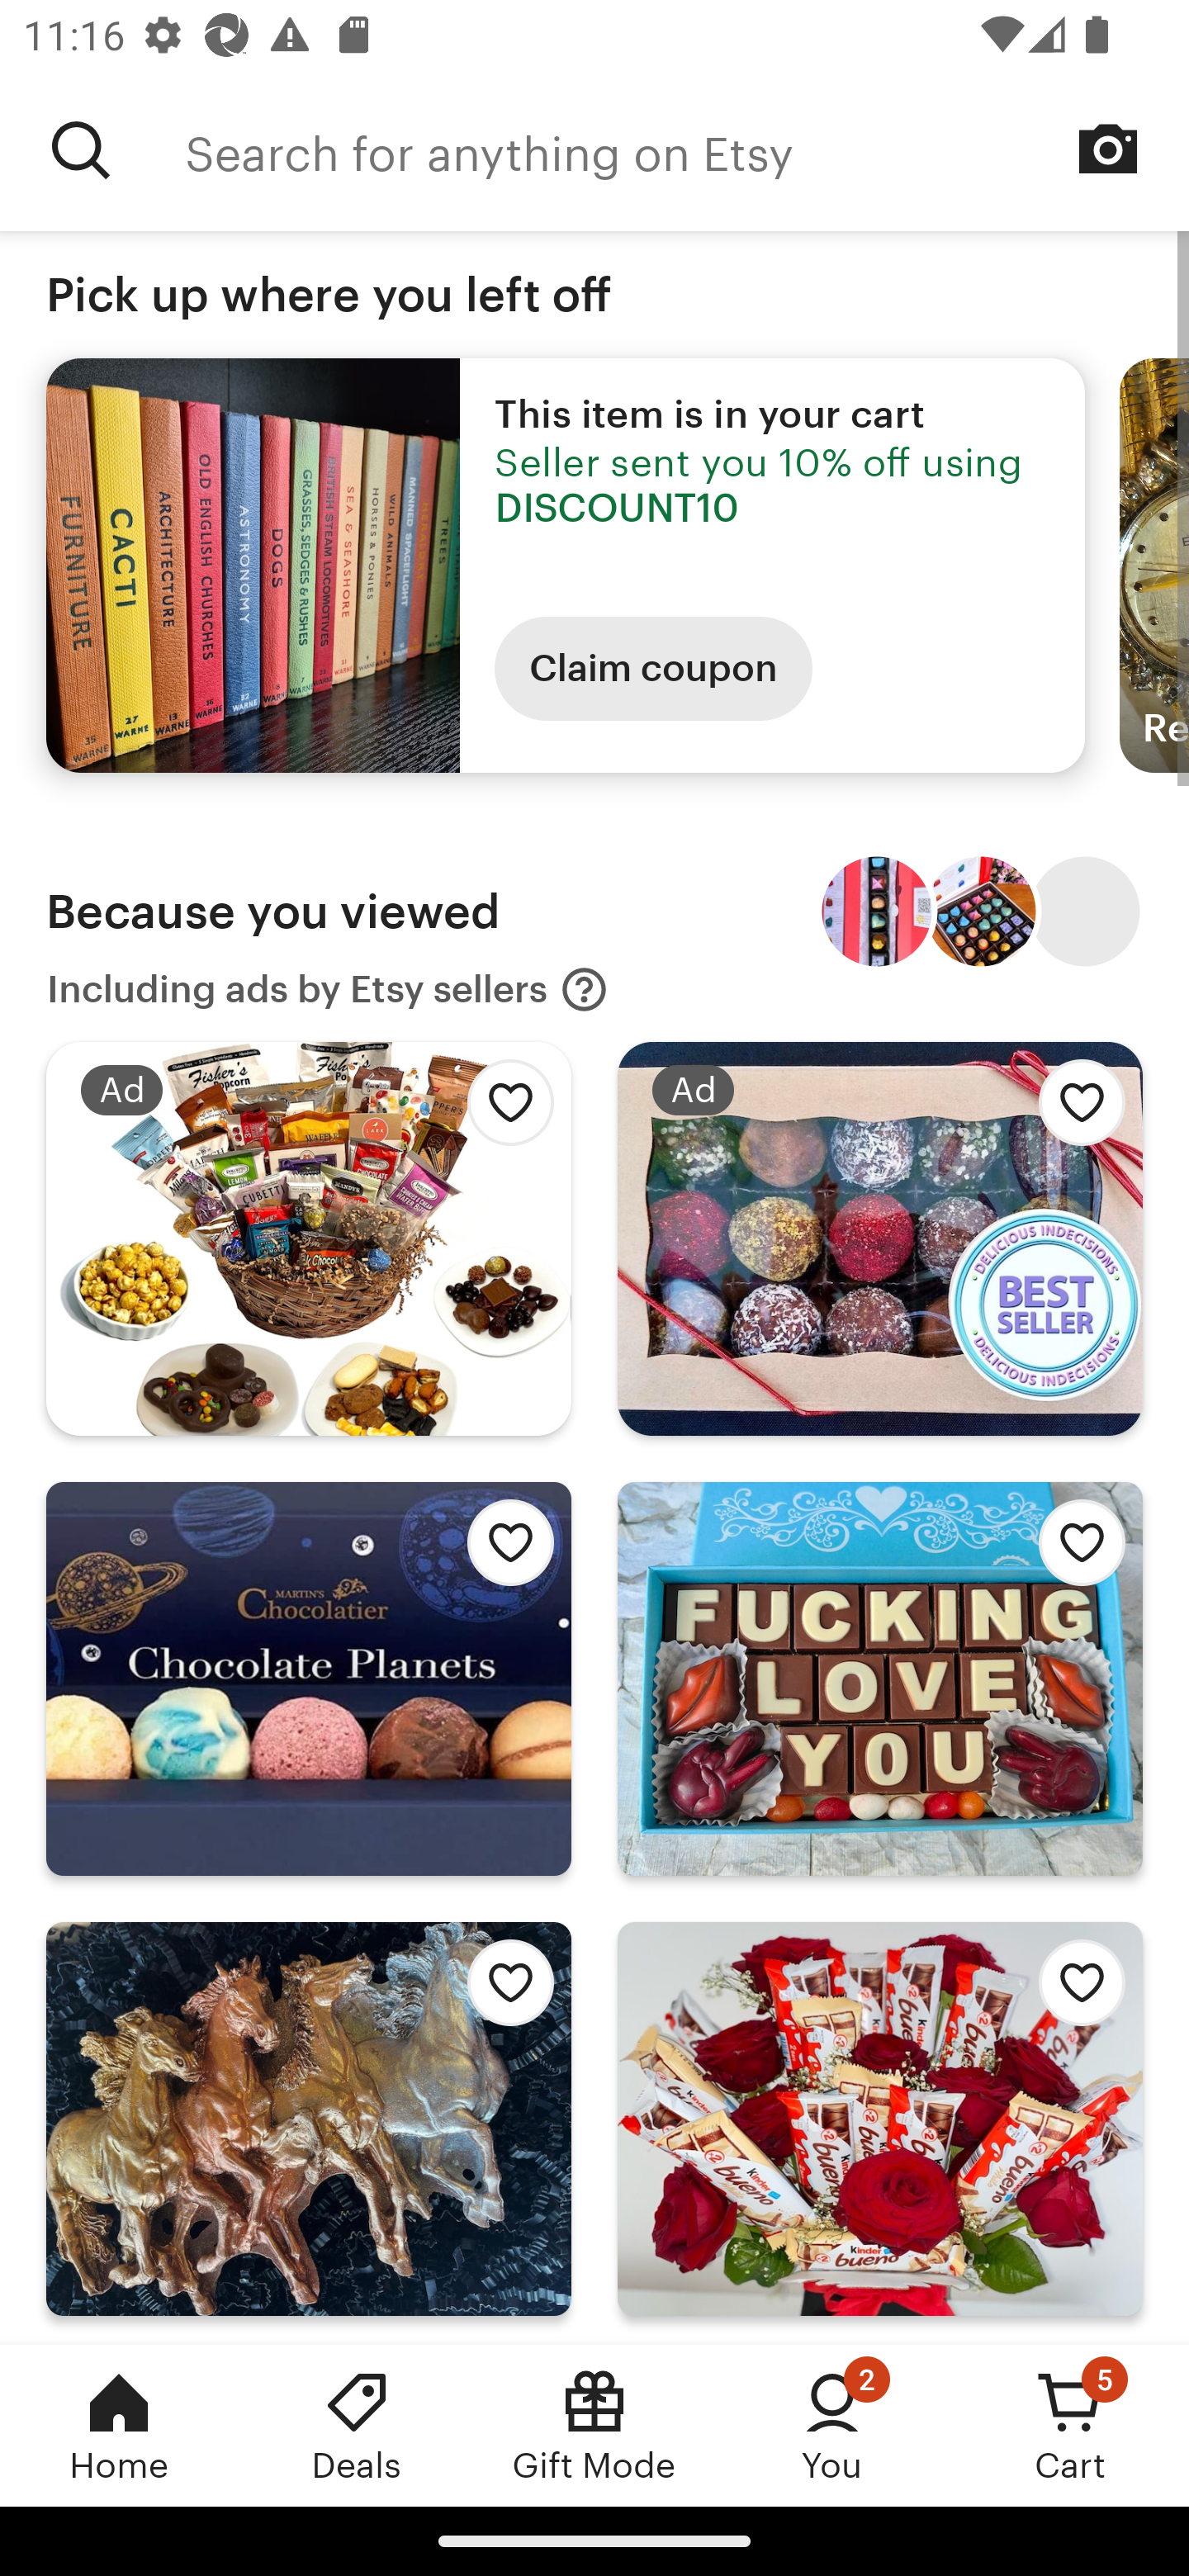 Image resolution: width=1189 pixels, height=2576 pixels. What do you see at coordinates (653, 669) in the screenshot?
I see `Claim coupon` at bounding box center [653, 669].